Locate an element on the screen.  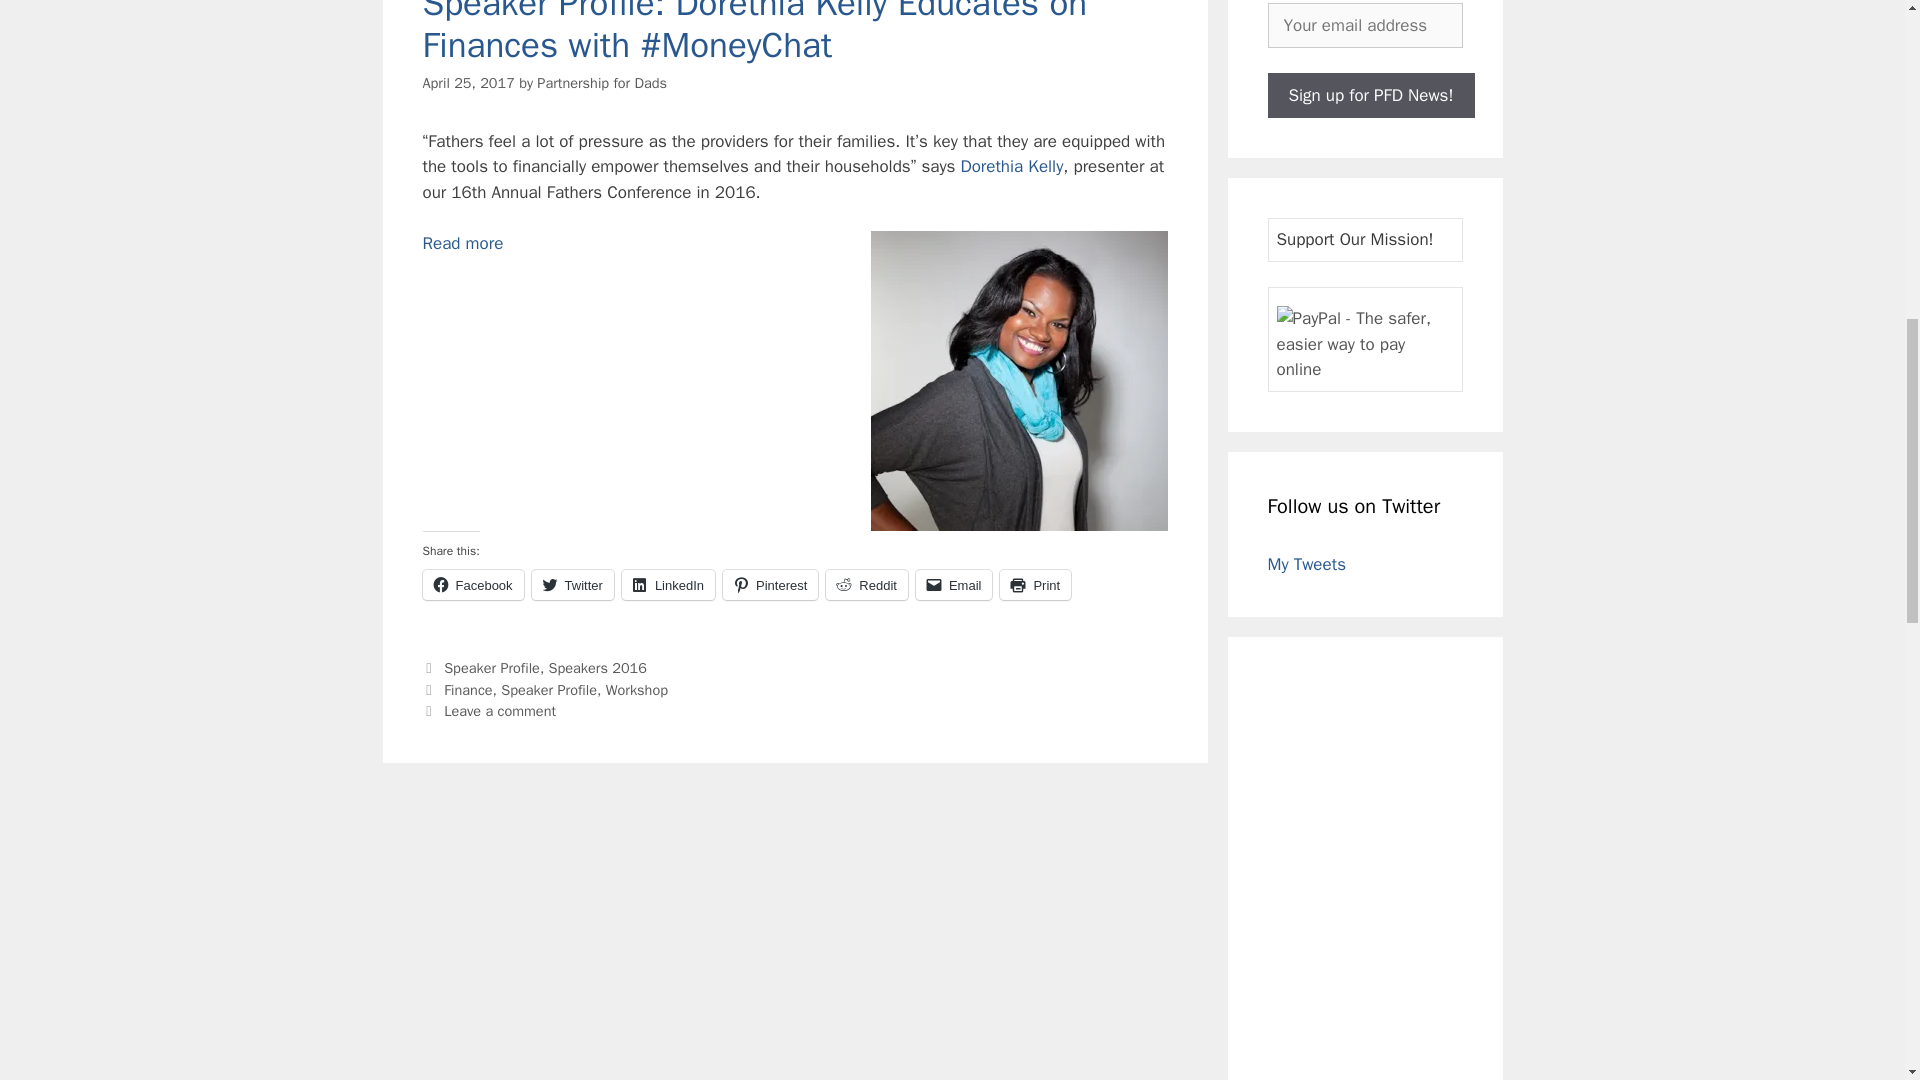
Click to email a link to a friend is located at coordinates (954, 585).